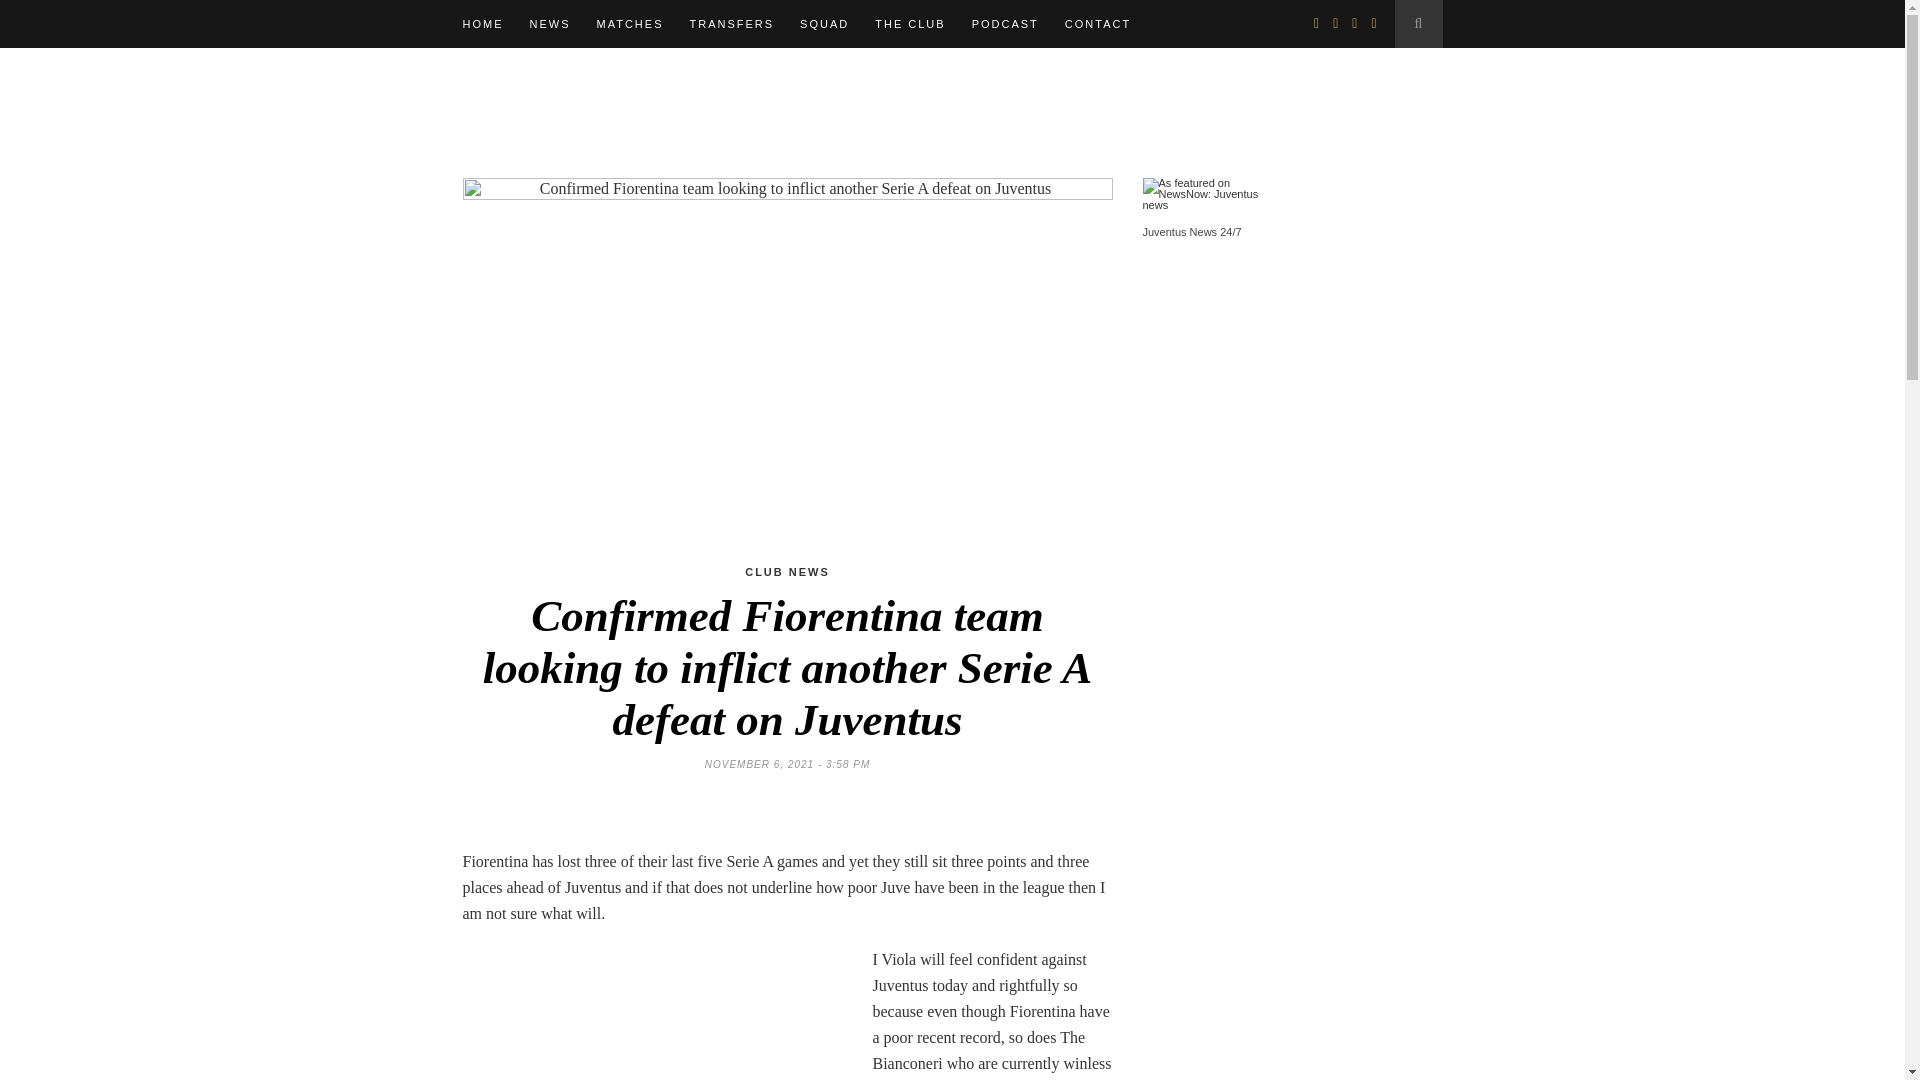 The image size is (1920, 1080). I want to click on MATCHES, so click(628, 24).